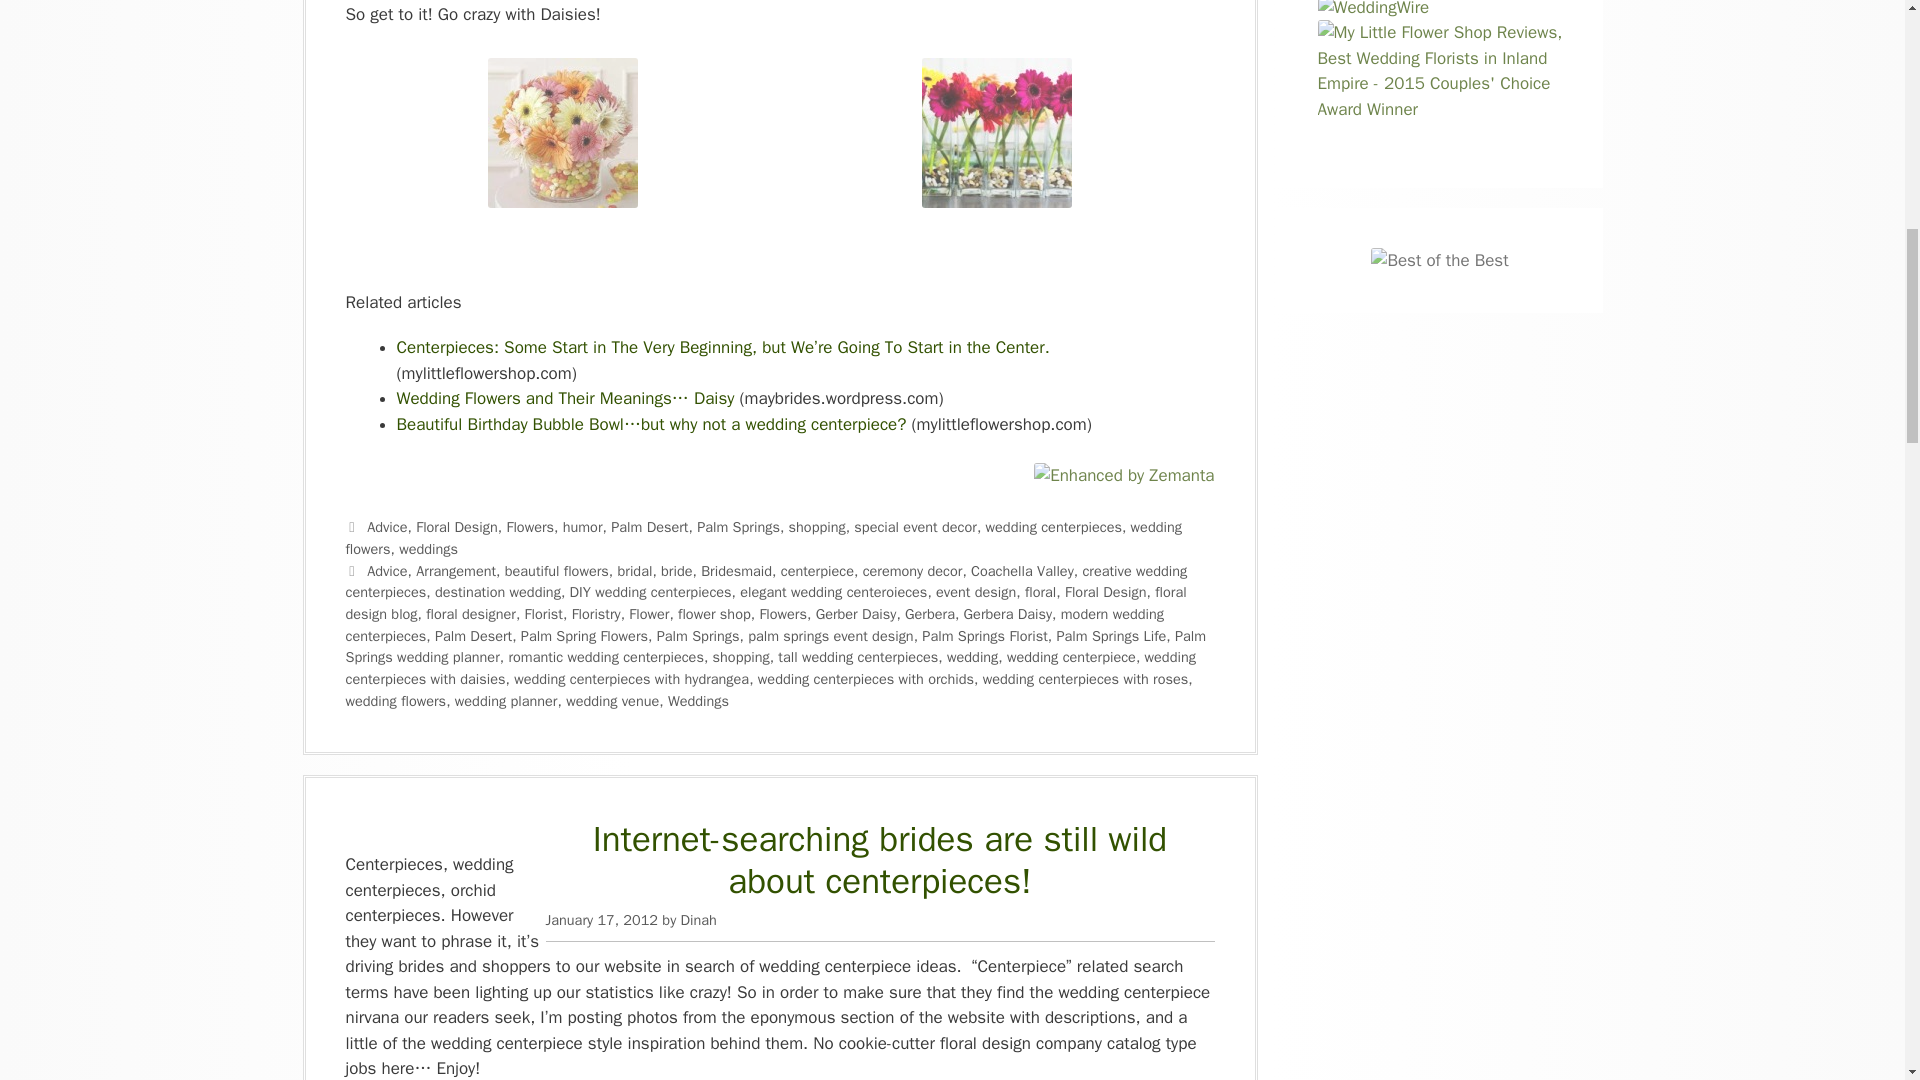  I want to click on Flowers, so click(530, 526).